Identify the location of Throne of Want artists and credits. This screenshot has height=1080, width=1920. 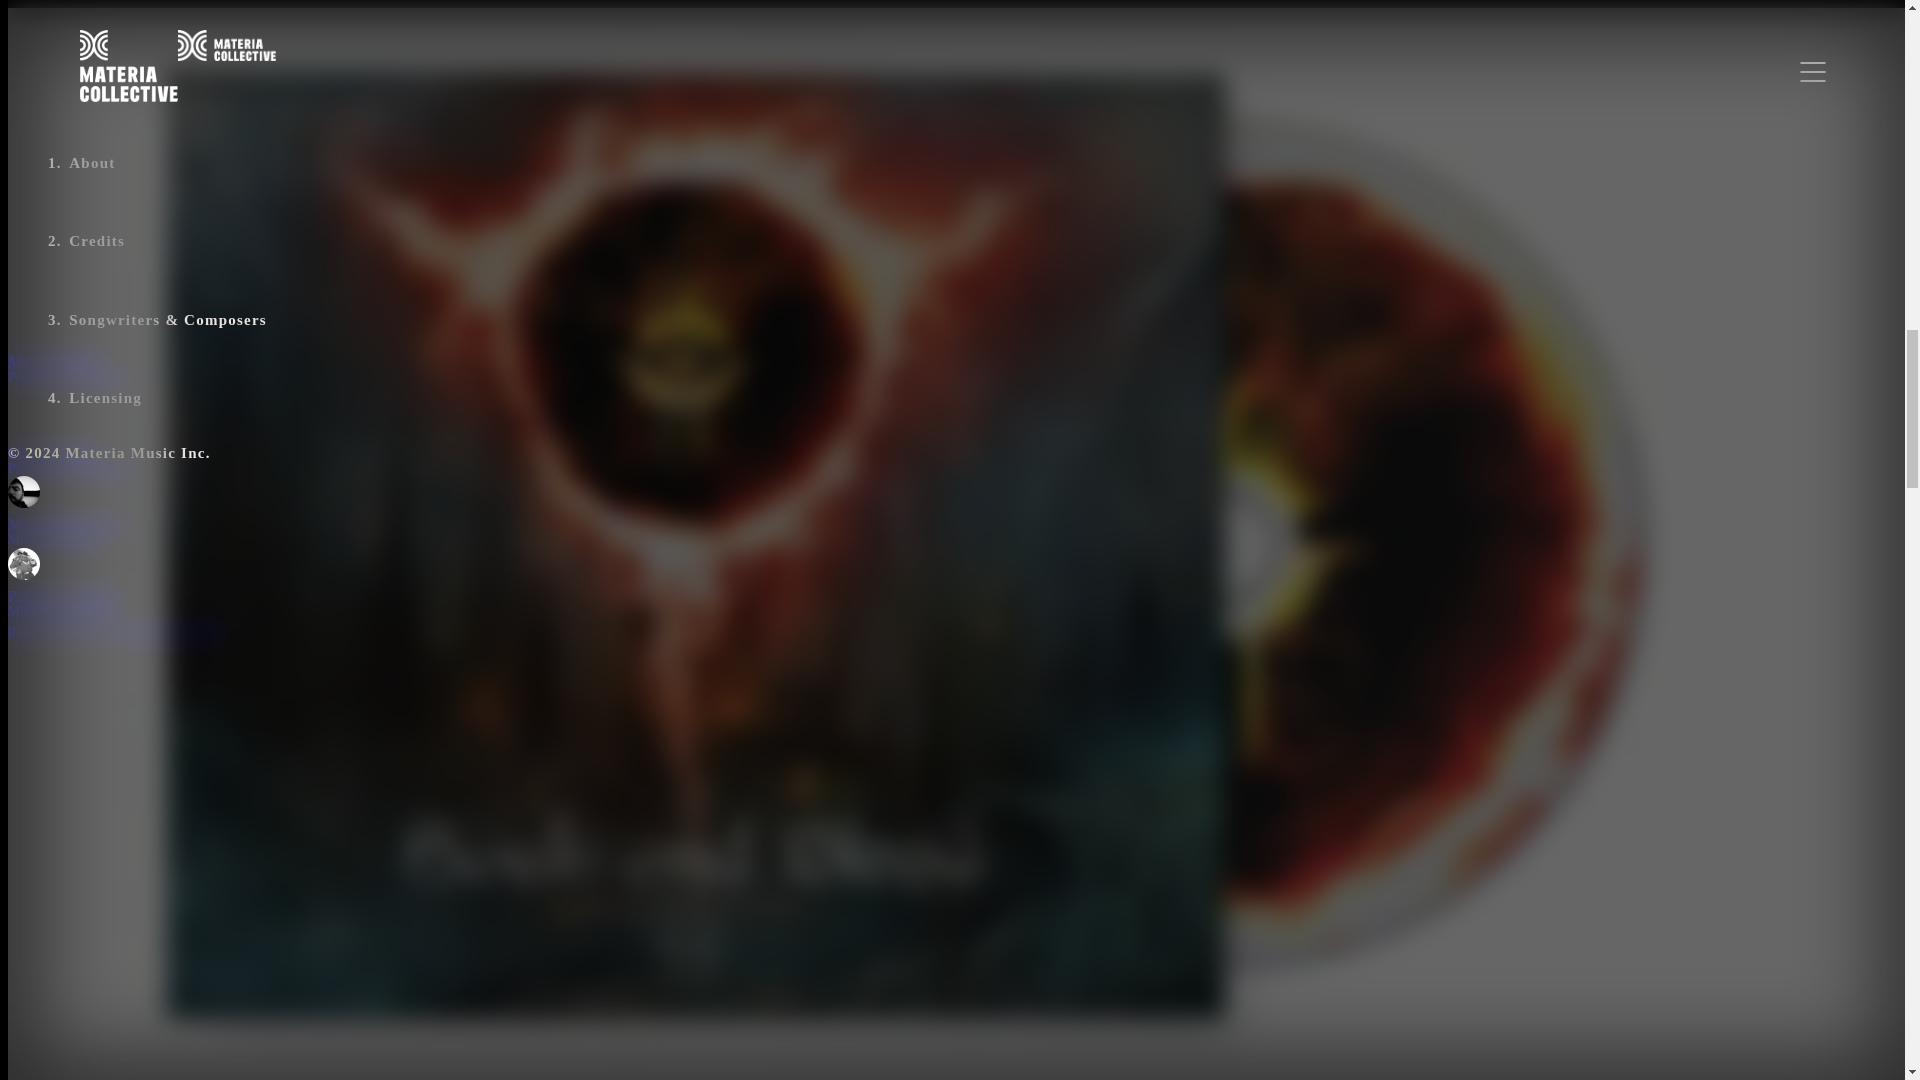
(347, 234).